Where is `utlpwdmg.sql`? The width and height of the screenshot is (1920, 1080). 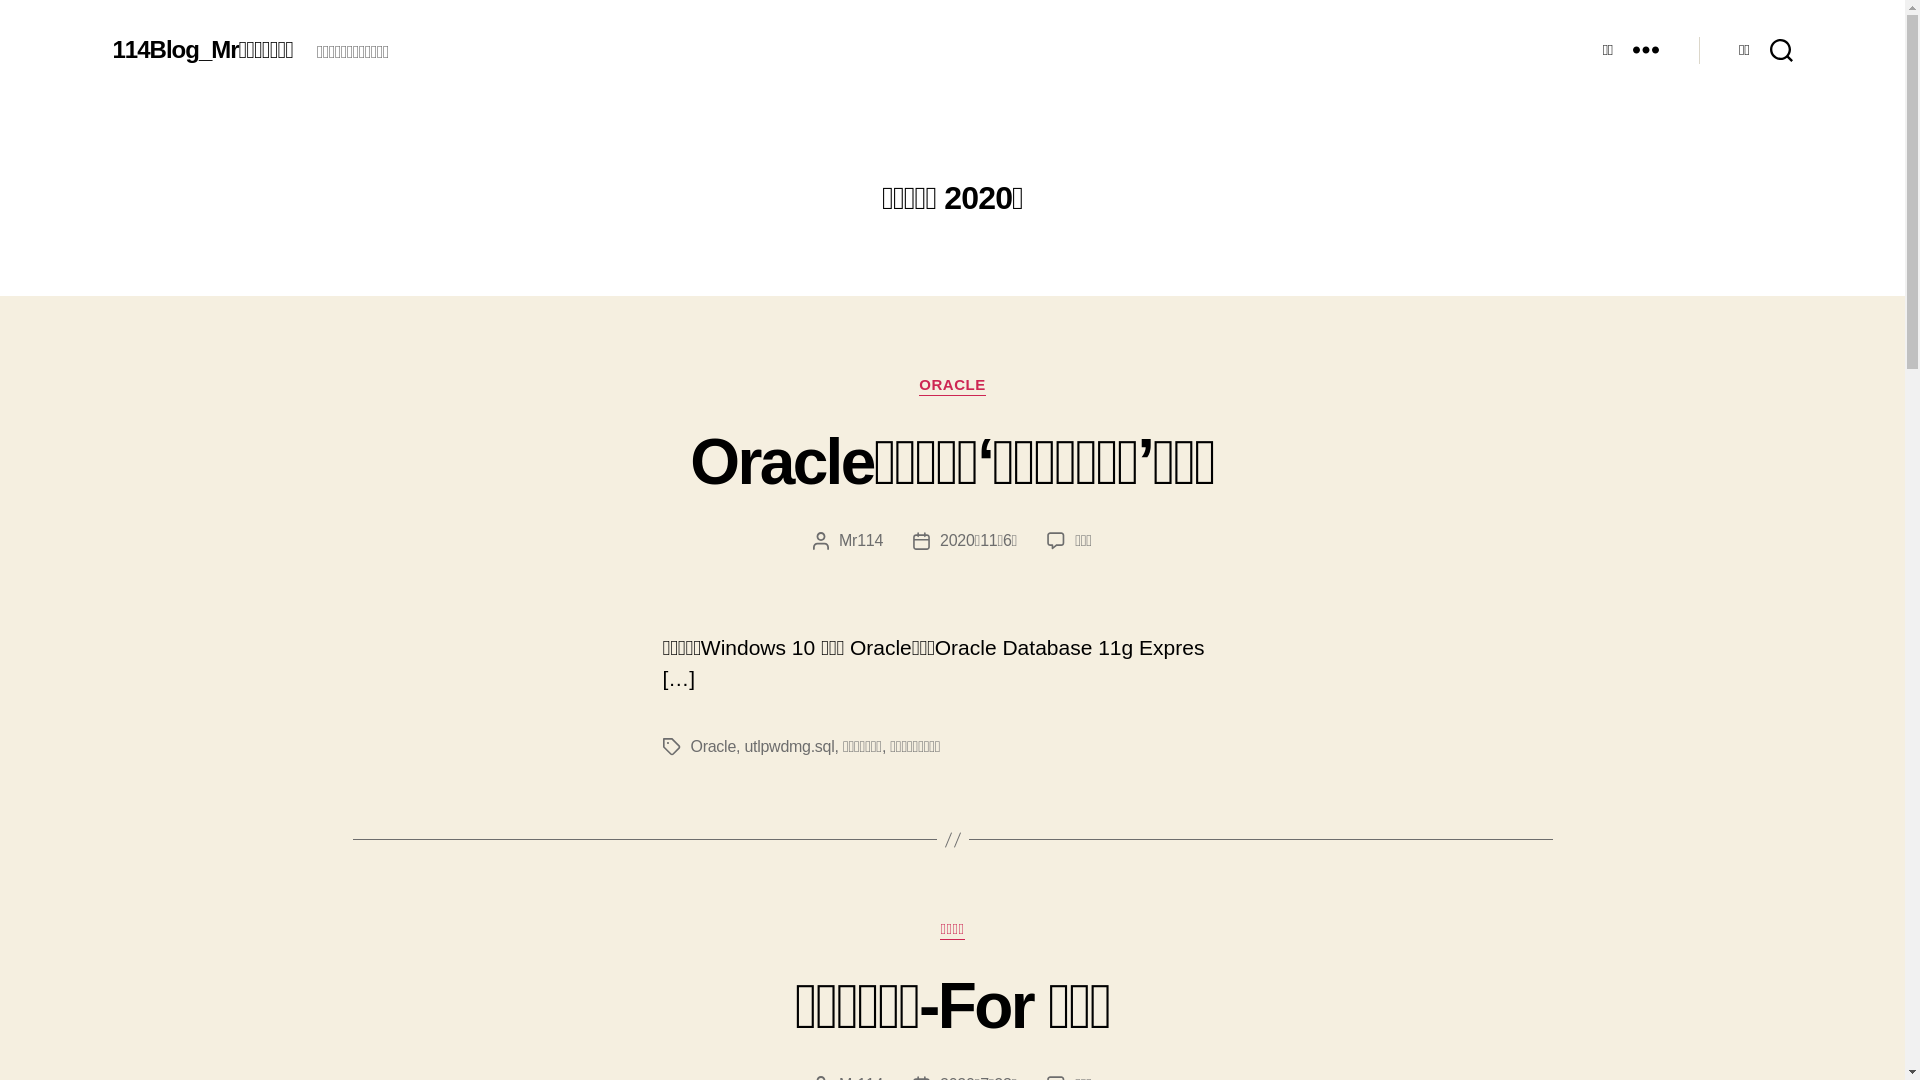
utlpwdmg.sql is located at coordinates (789, 746).